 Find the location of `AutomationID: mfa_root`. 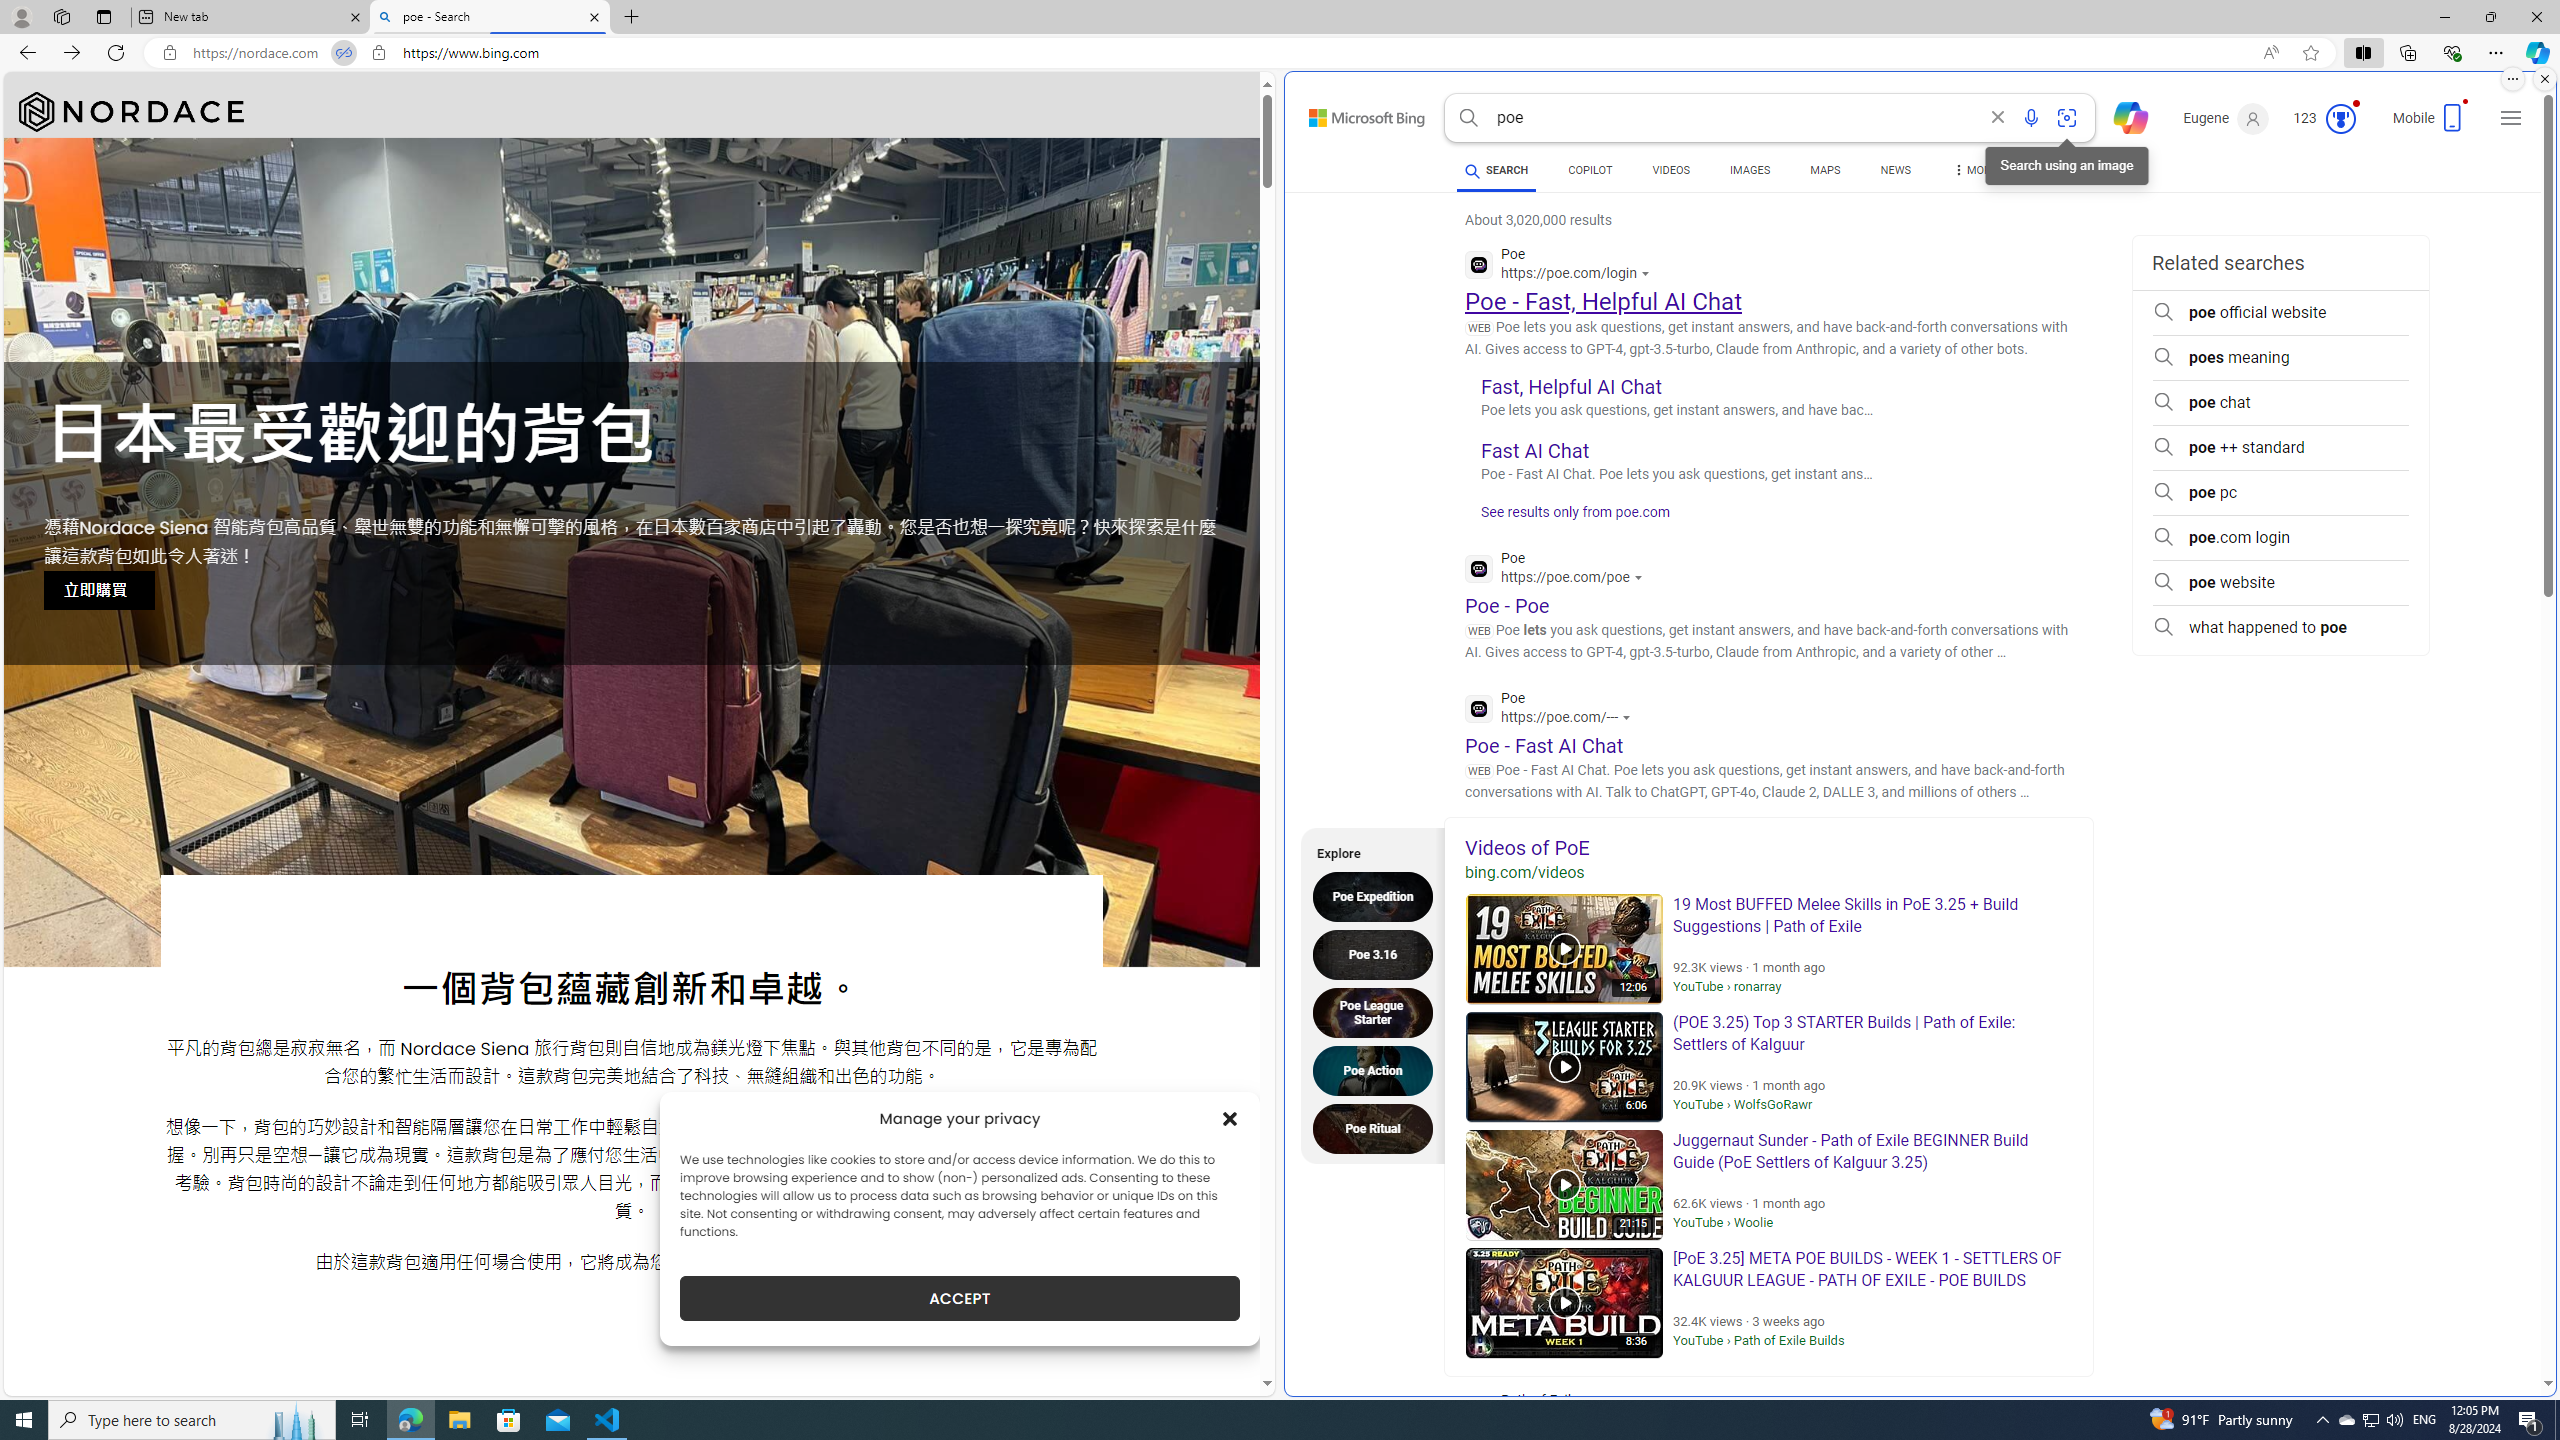

AutomationID: mfa_root is located at coordinates (2472, 1324).